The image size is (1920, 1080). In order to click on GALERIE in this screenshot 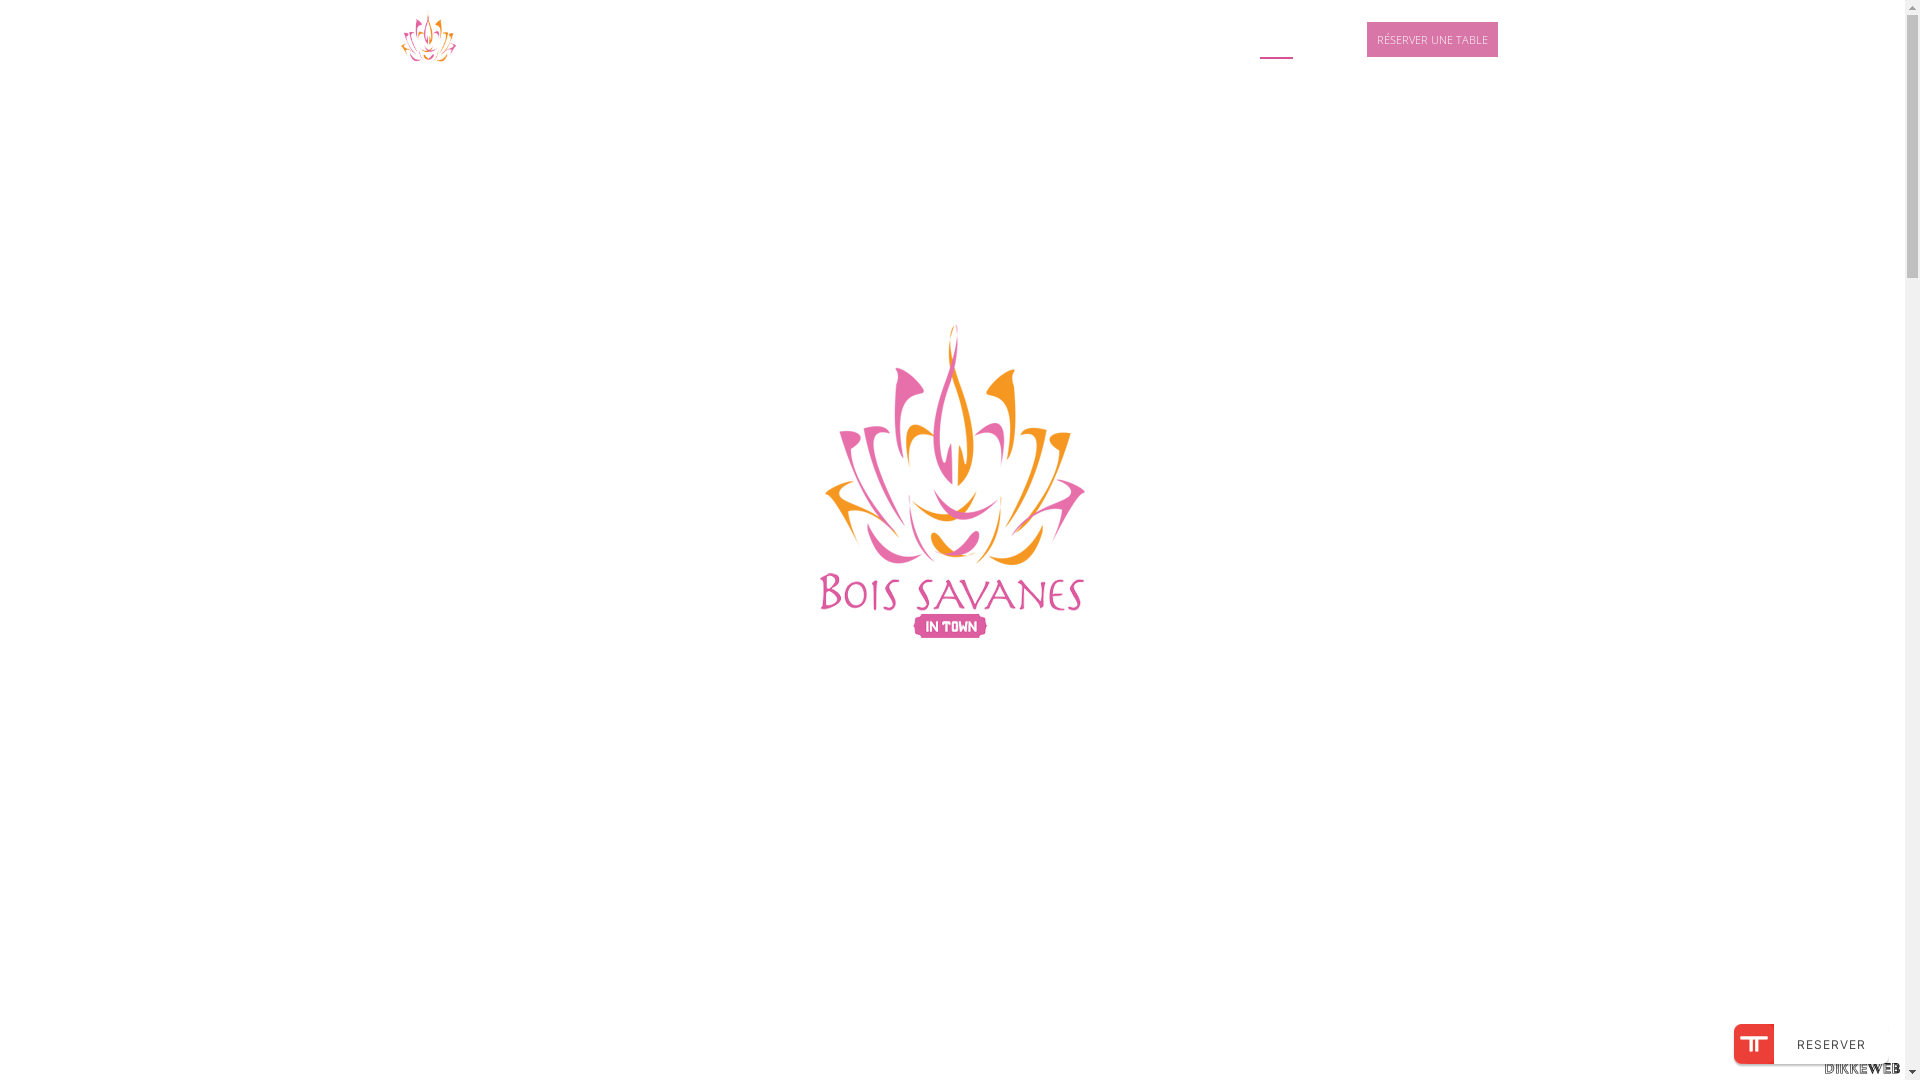, I will do `click(1120, 40)`.